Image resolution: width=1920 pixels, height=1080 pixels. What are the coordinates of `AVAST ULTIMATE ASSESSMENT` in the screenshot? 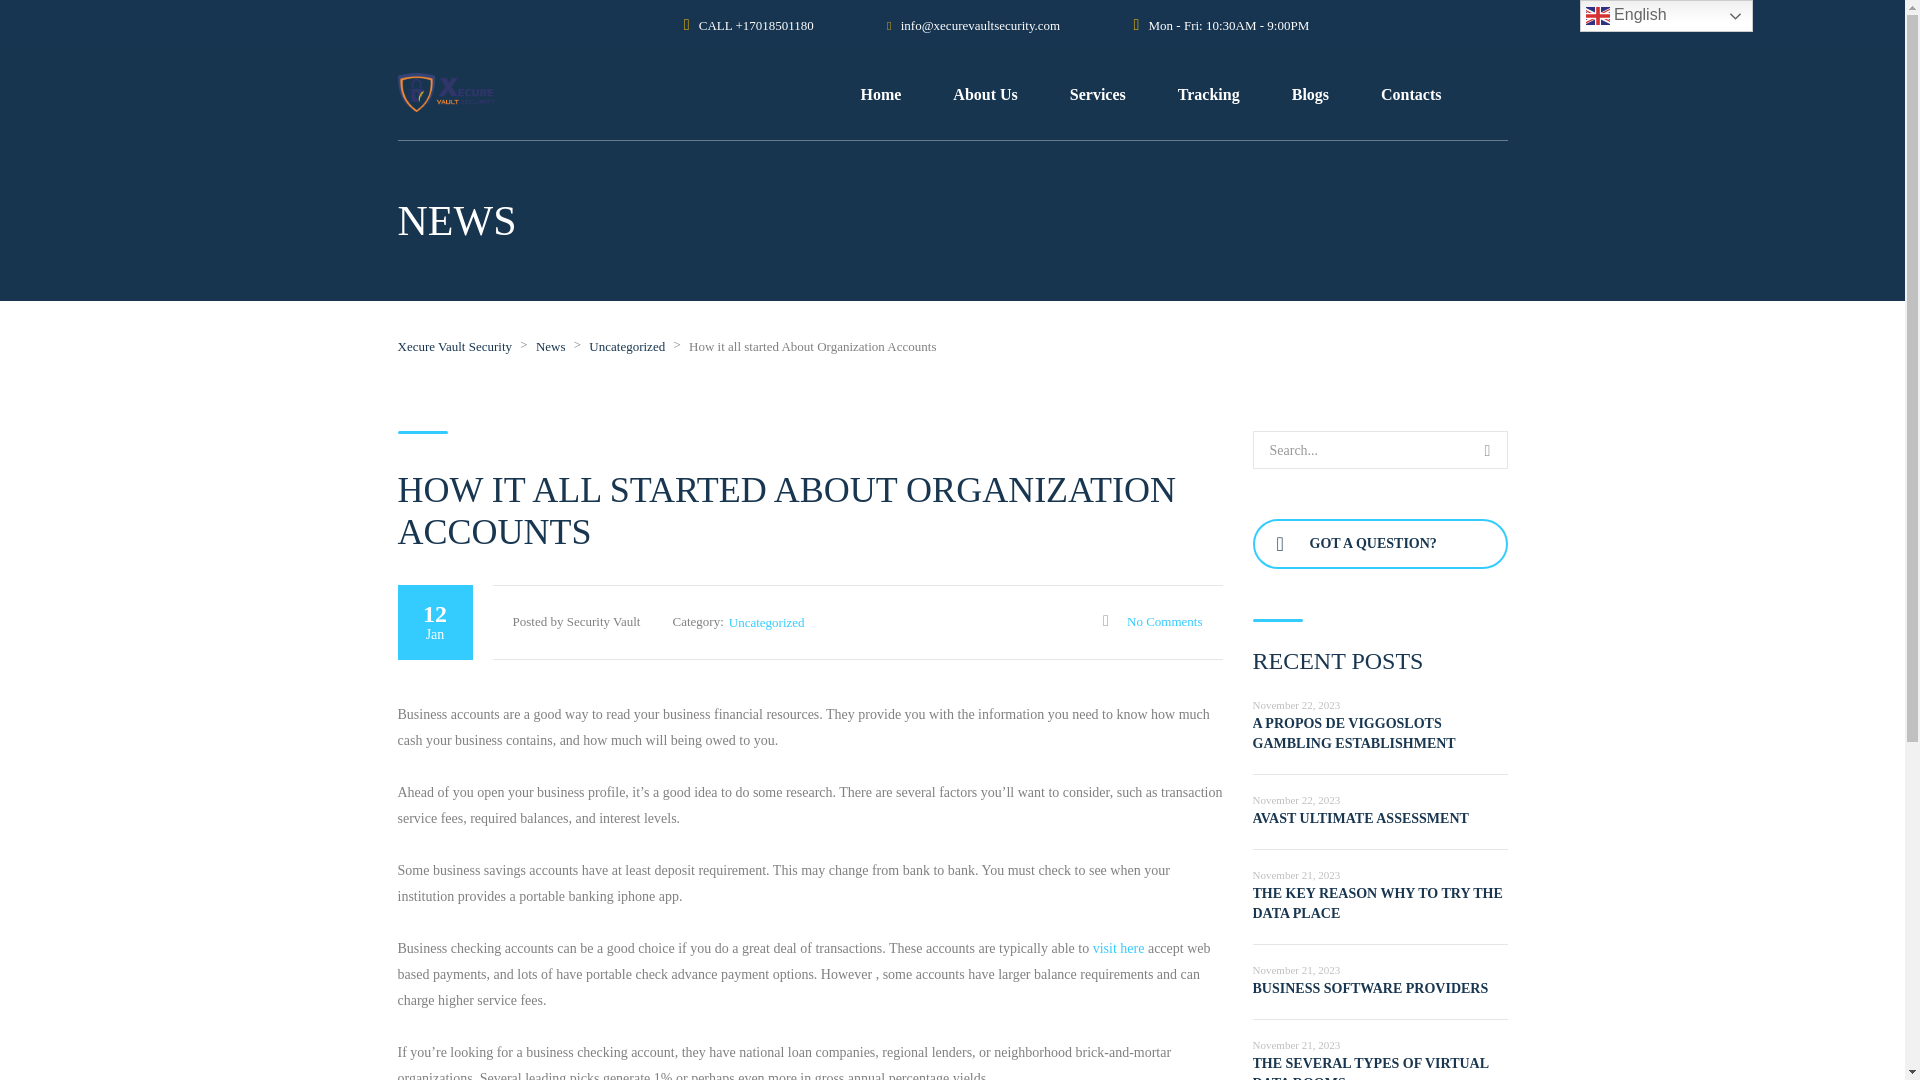 It's located at (1360, 818).